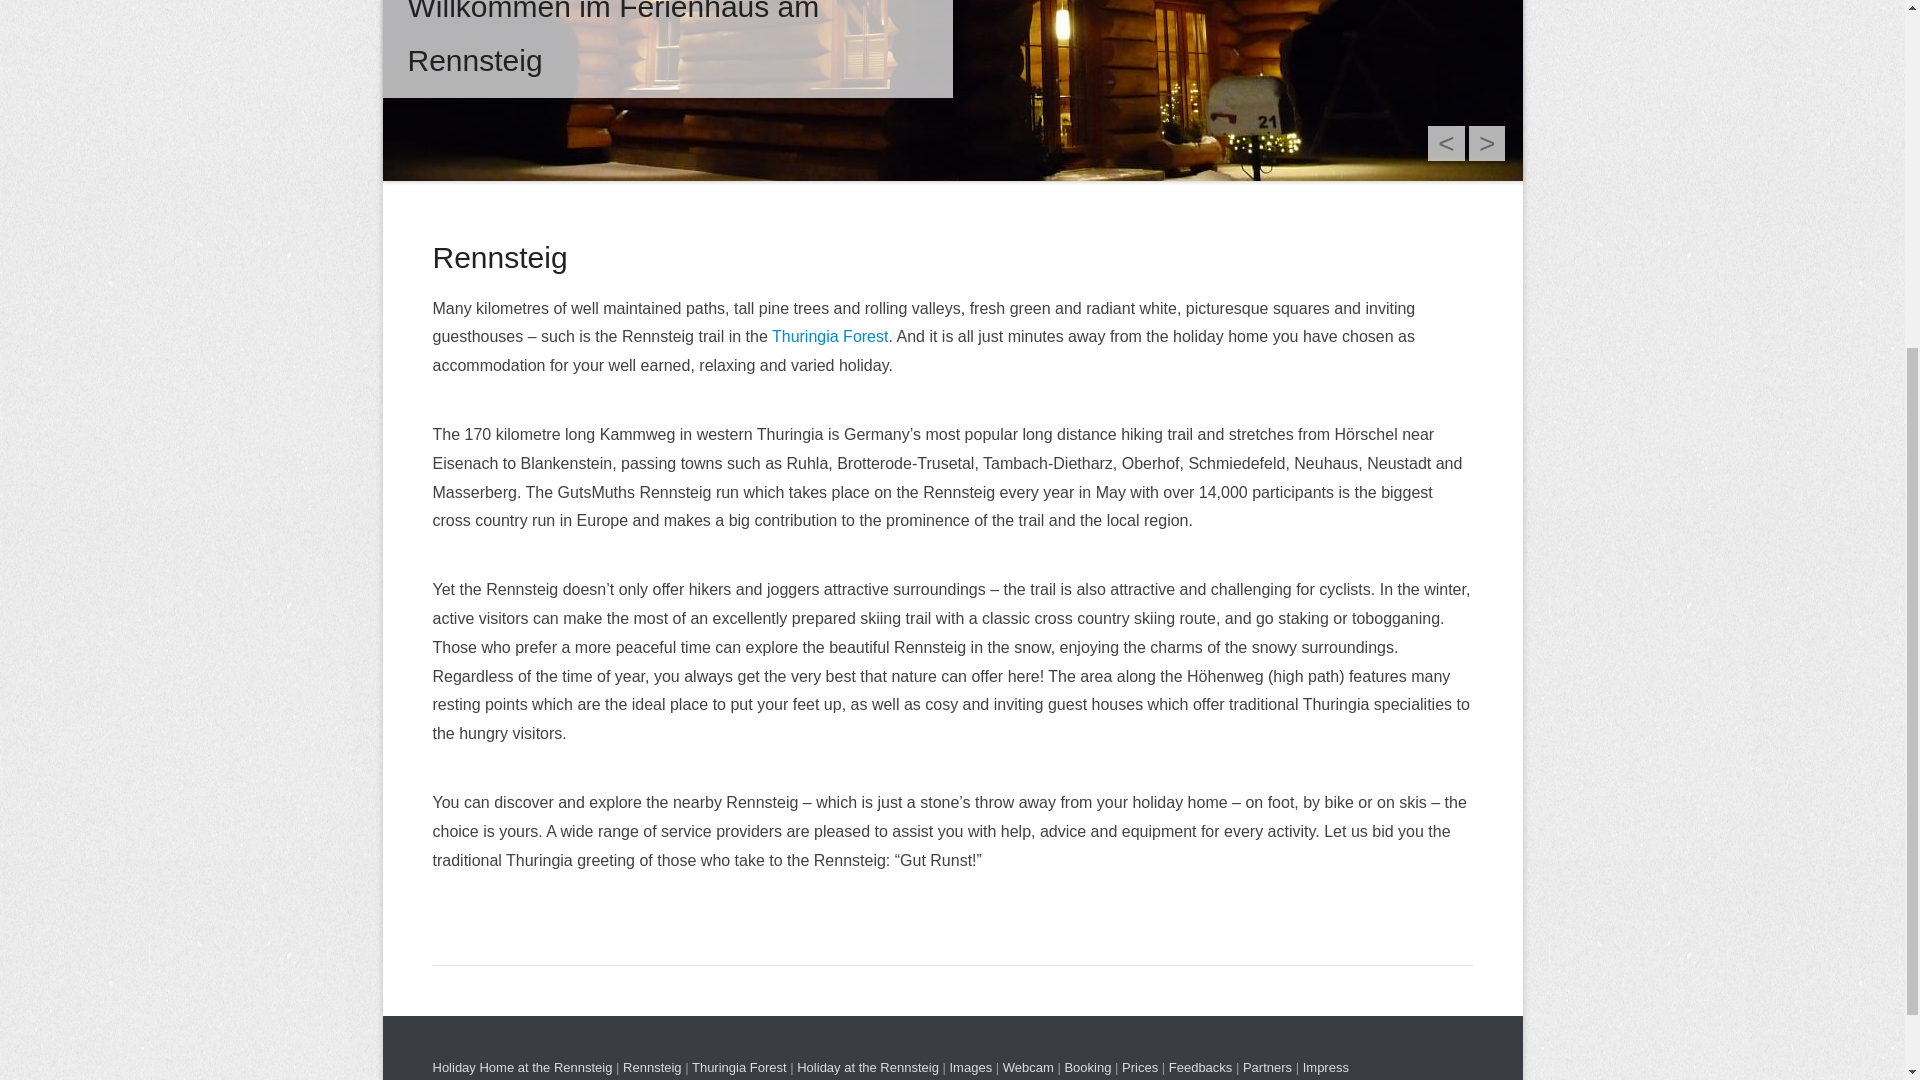 Image resolution: width=1920 pixels, height=1080 pixels. I want to click on Prices, so click(1139, 1066).